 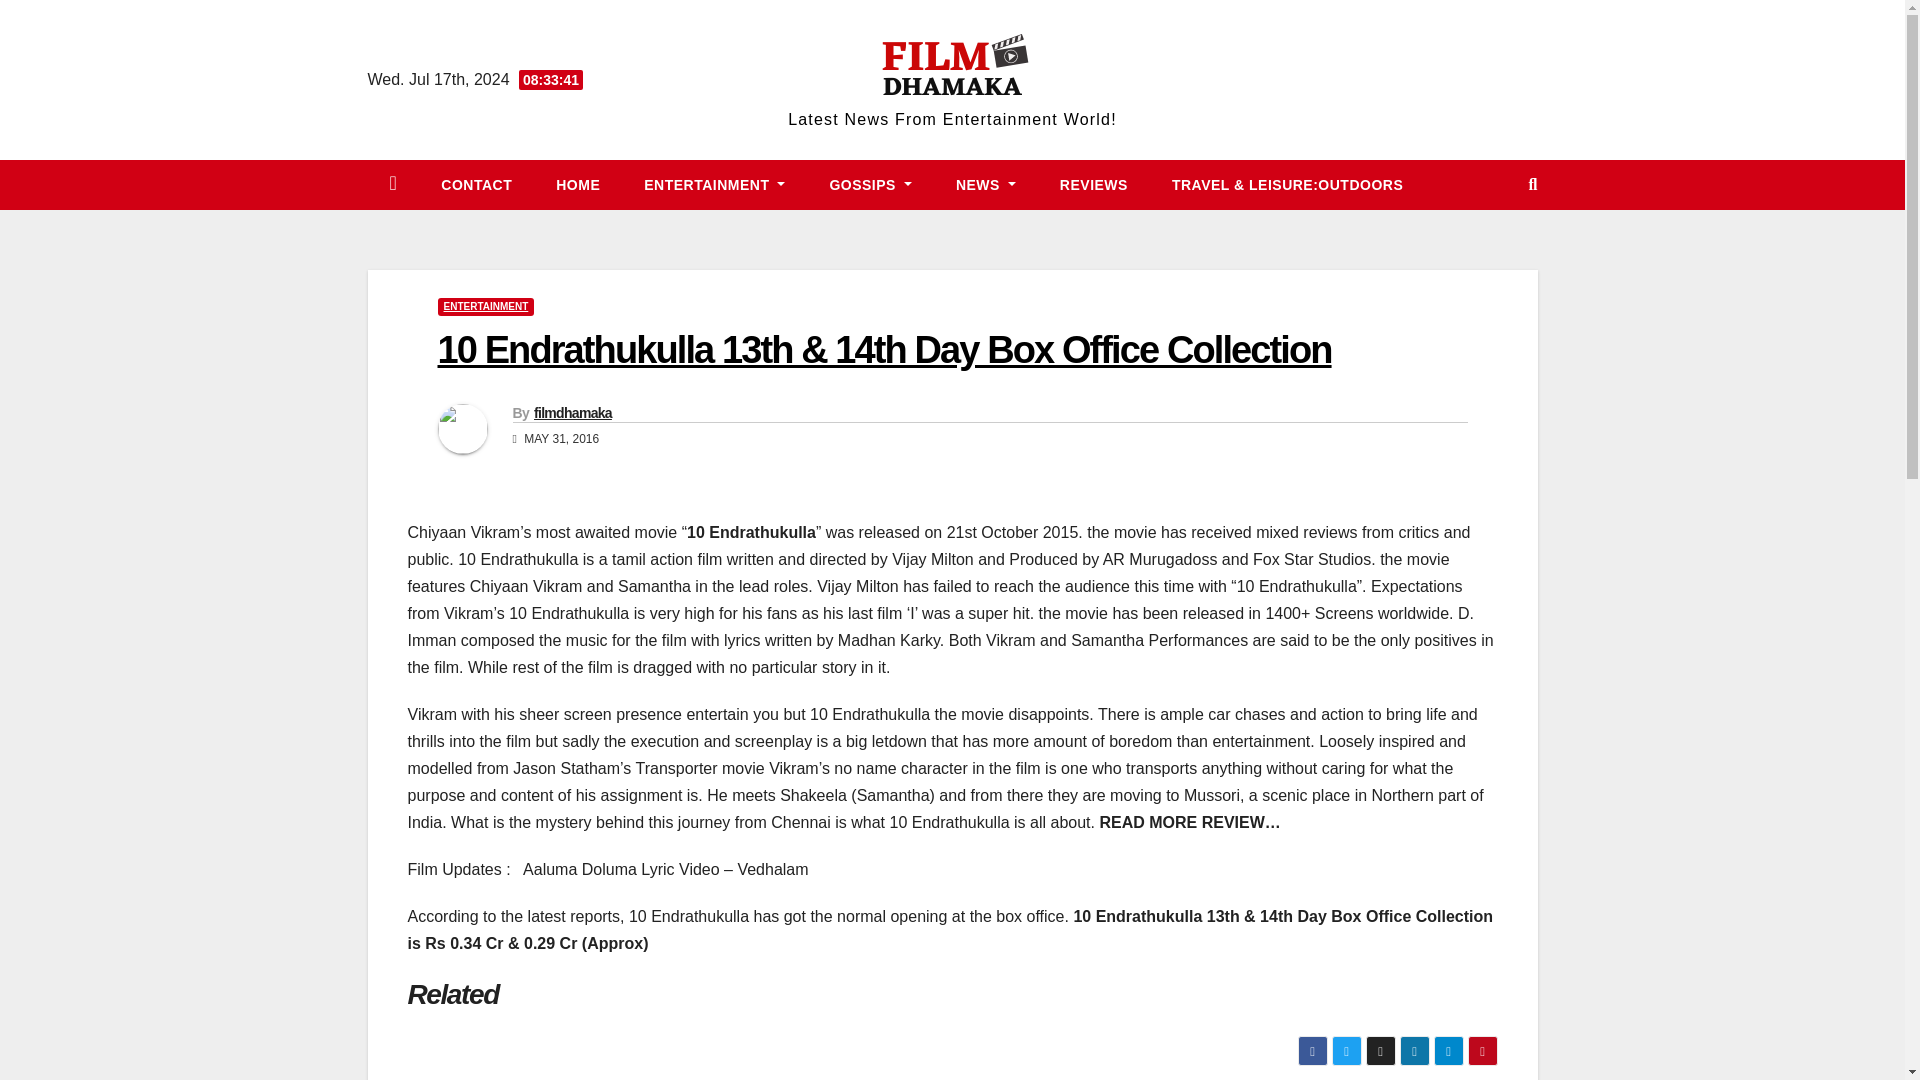 What do you see at coordinates (1094, 184) in the screenshot?
I see `Reviews` at bounding box center [1094, 184].